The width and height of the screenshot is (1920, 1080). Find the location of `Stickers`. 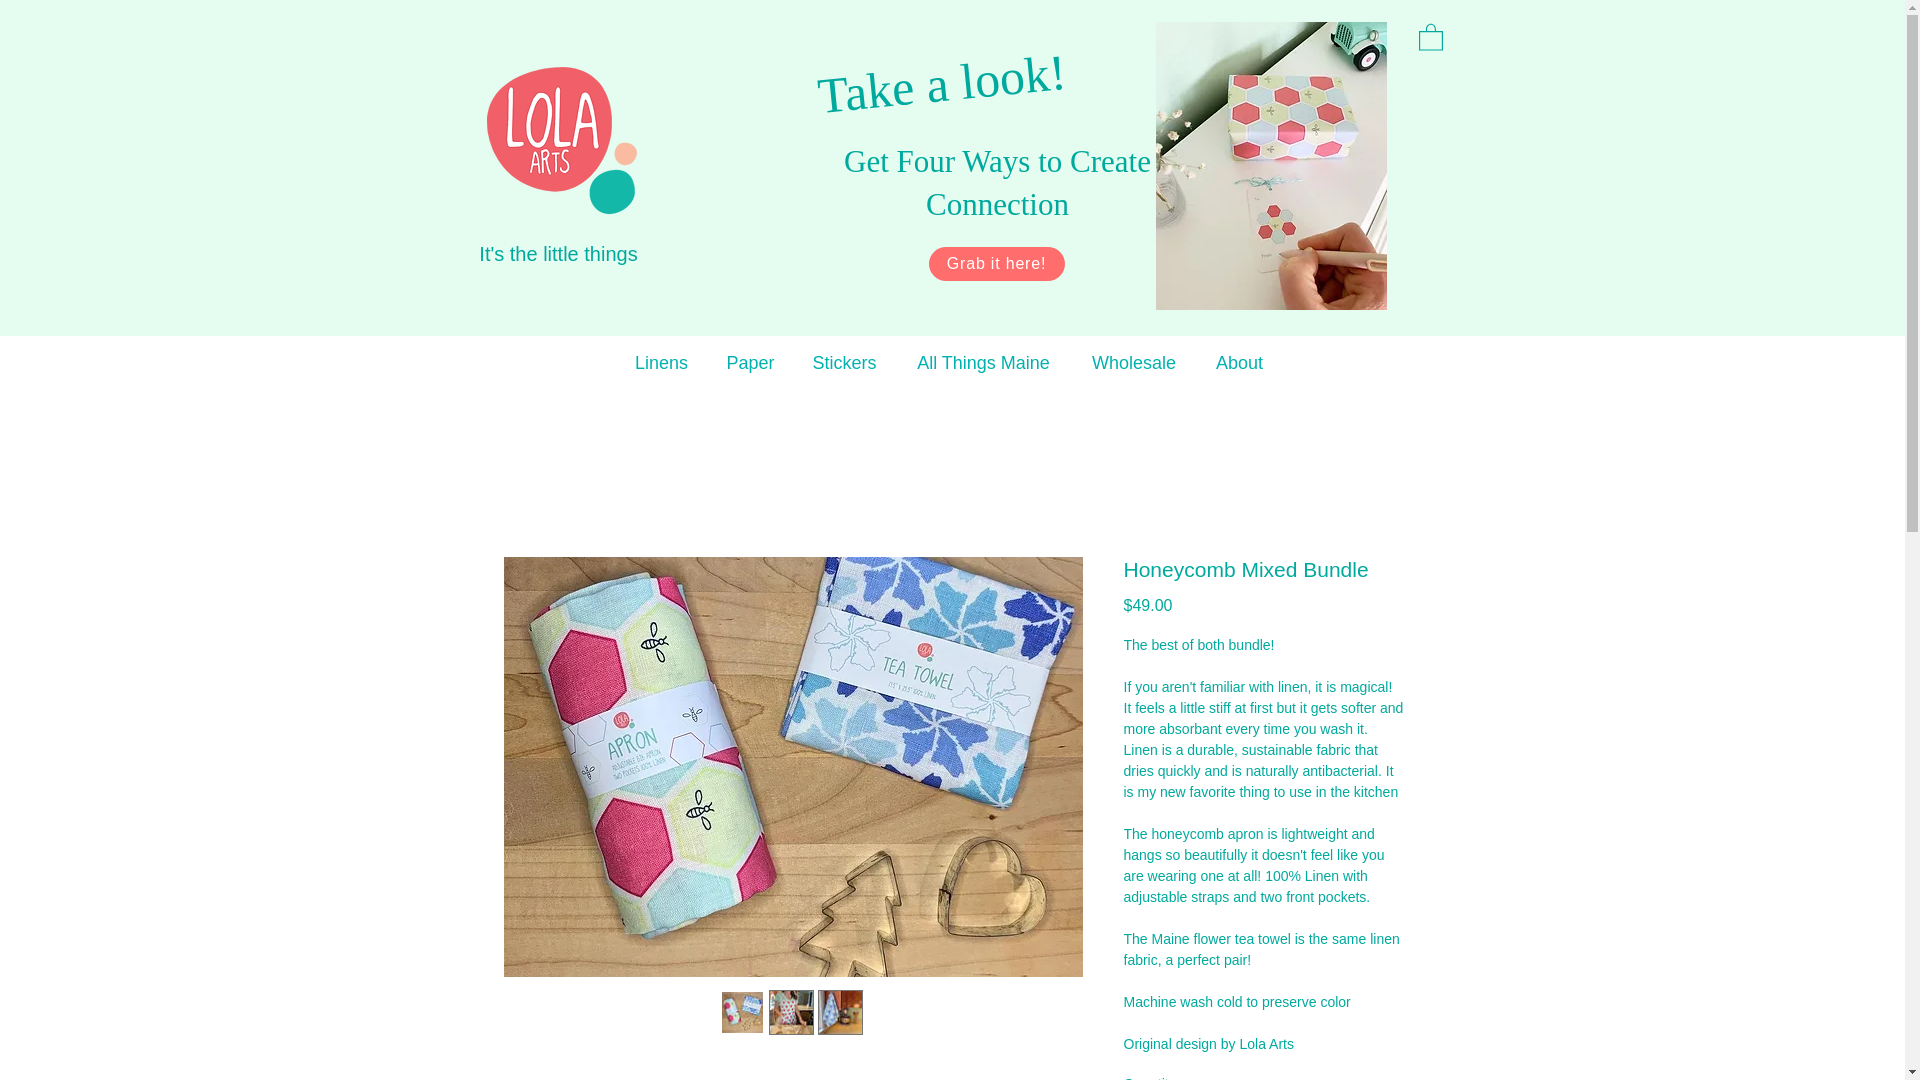

Stickers is located at coordinates (845, 362).